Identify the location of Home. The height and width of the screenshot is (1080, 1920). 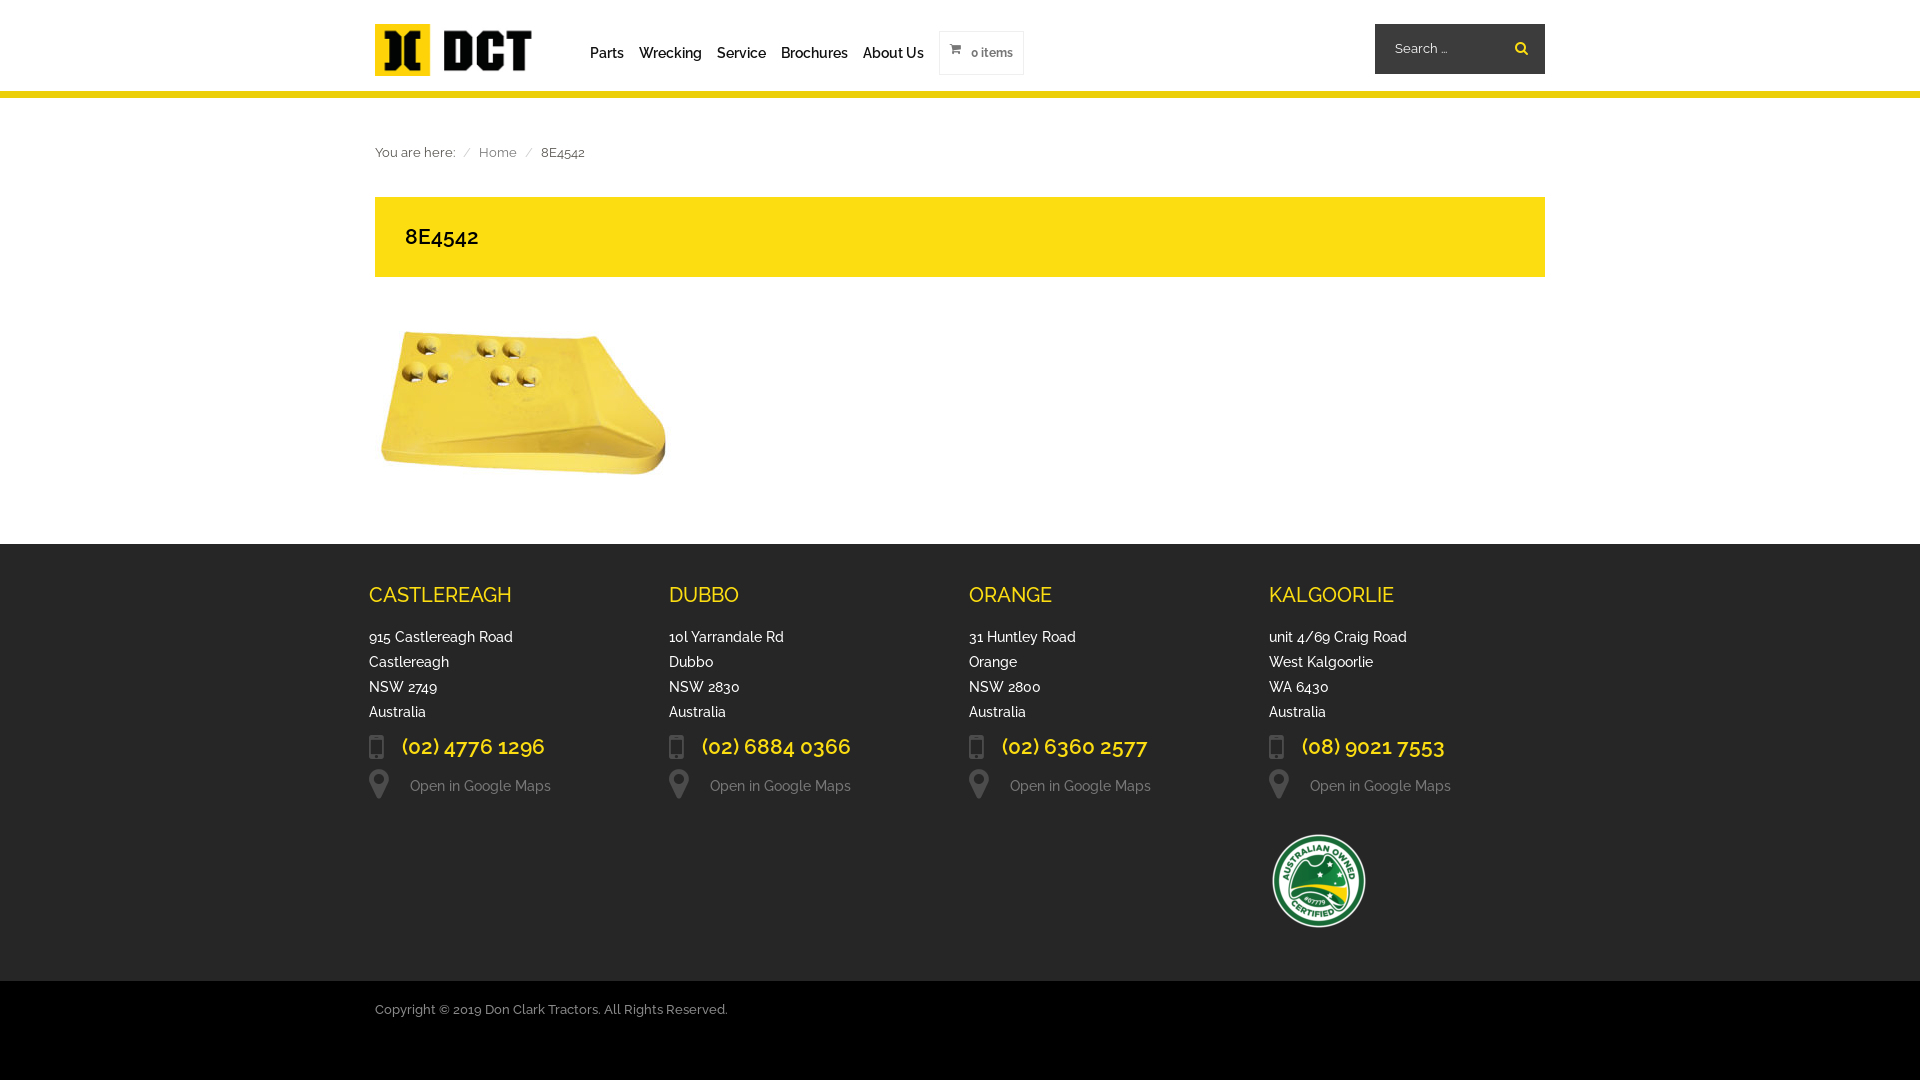
(498, 152).